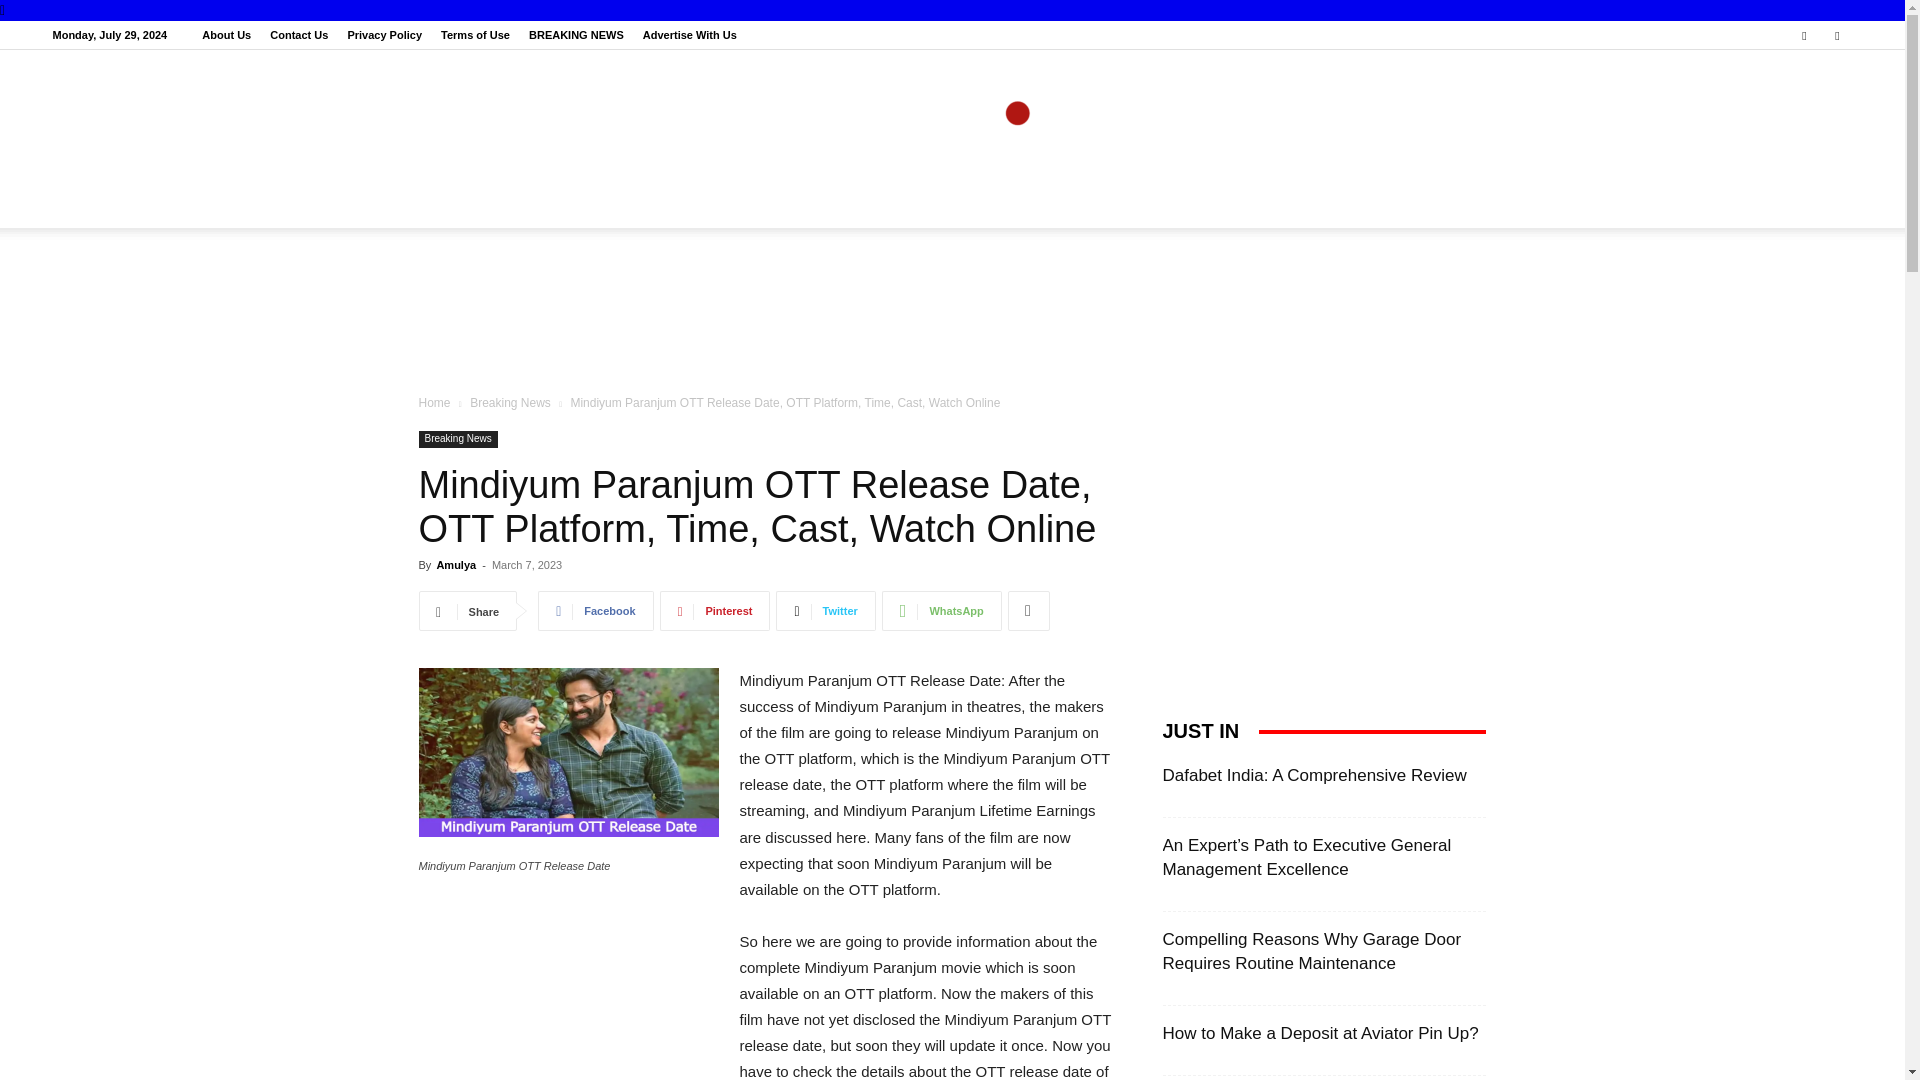 The height and width of the screenshot is (1080, 1920). What do you see at coordinates (1837, 34) in the screenshot?
I see `Twitter` at bounding box center [1837, 34].